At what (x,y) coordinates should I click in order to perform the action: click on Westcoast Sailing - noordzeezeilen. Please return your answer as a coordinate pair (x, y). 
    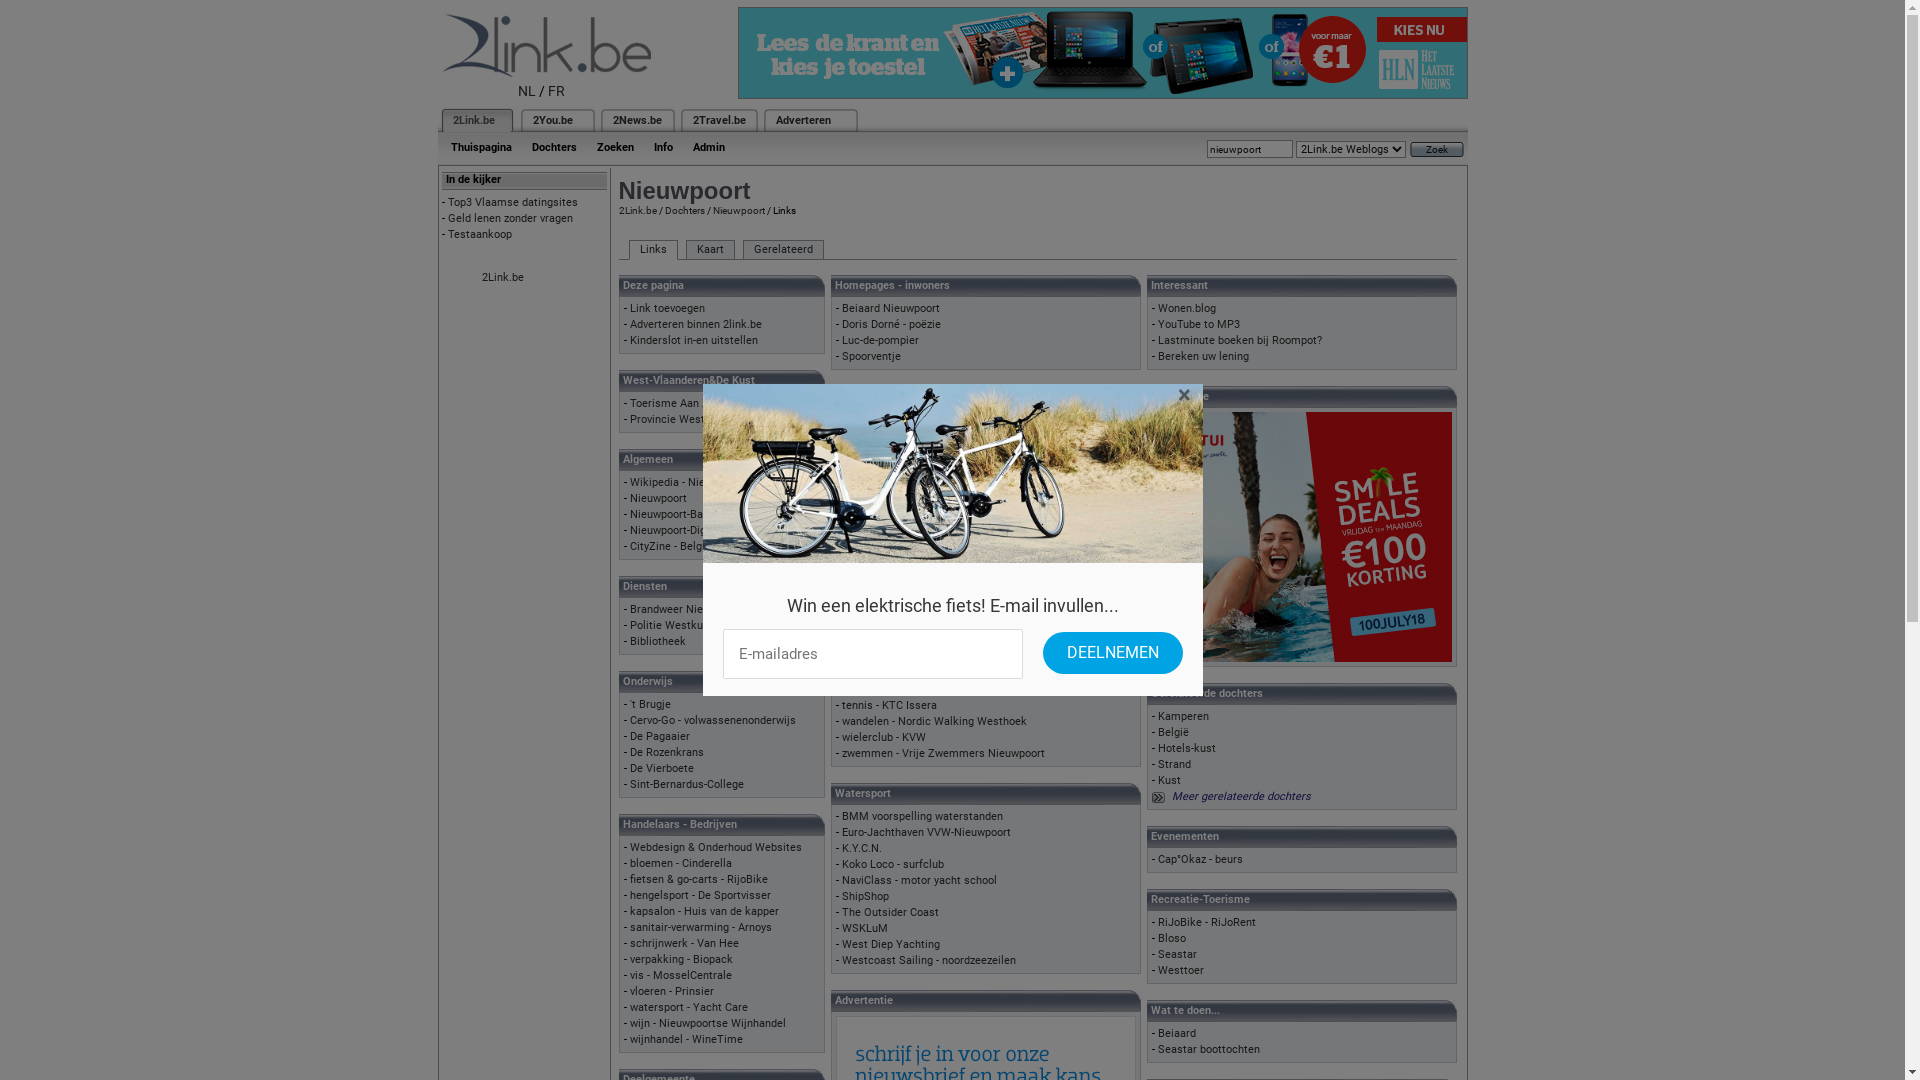
    Looking at the image, I should click on (929, 960).